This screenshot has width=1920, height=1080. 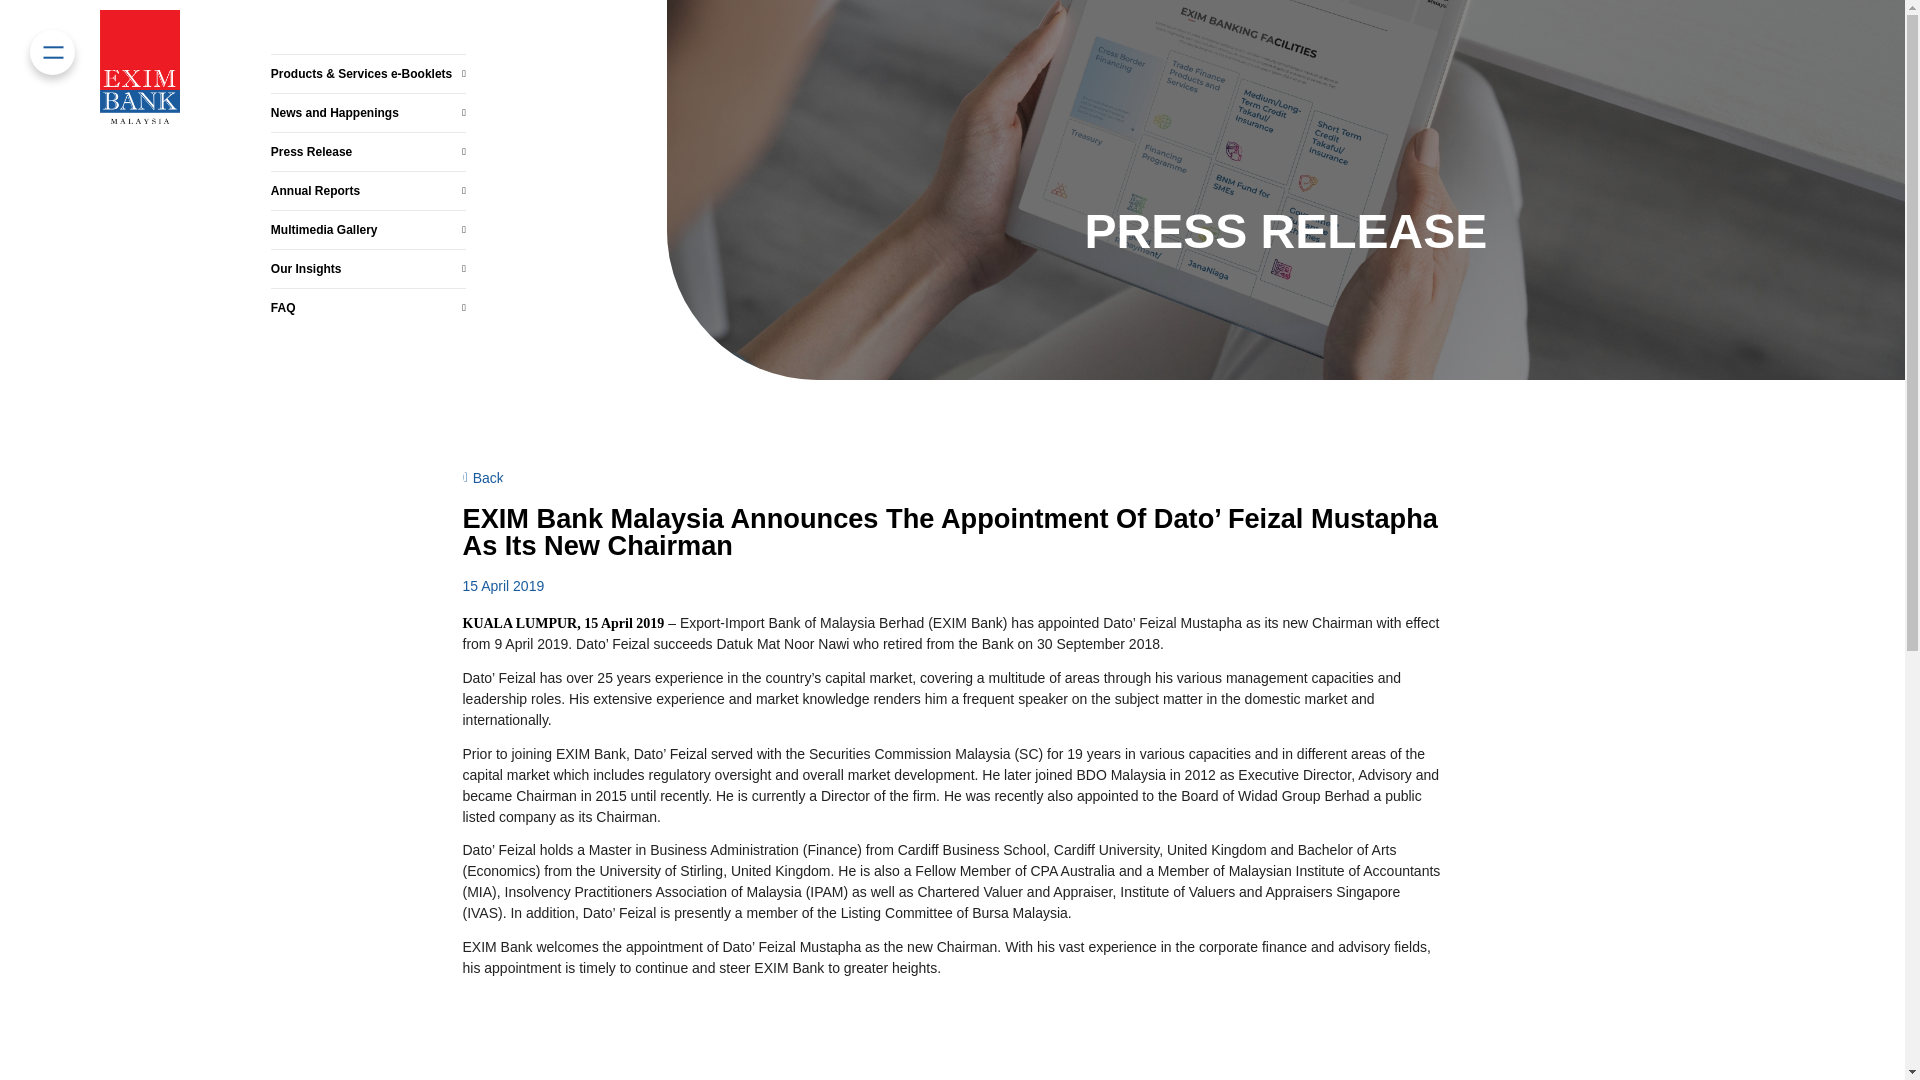 What do you see at coordinates (368, 216) in the screenshot?
I see `Multimedia Gallery` at bounding box center [368, 216].